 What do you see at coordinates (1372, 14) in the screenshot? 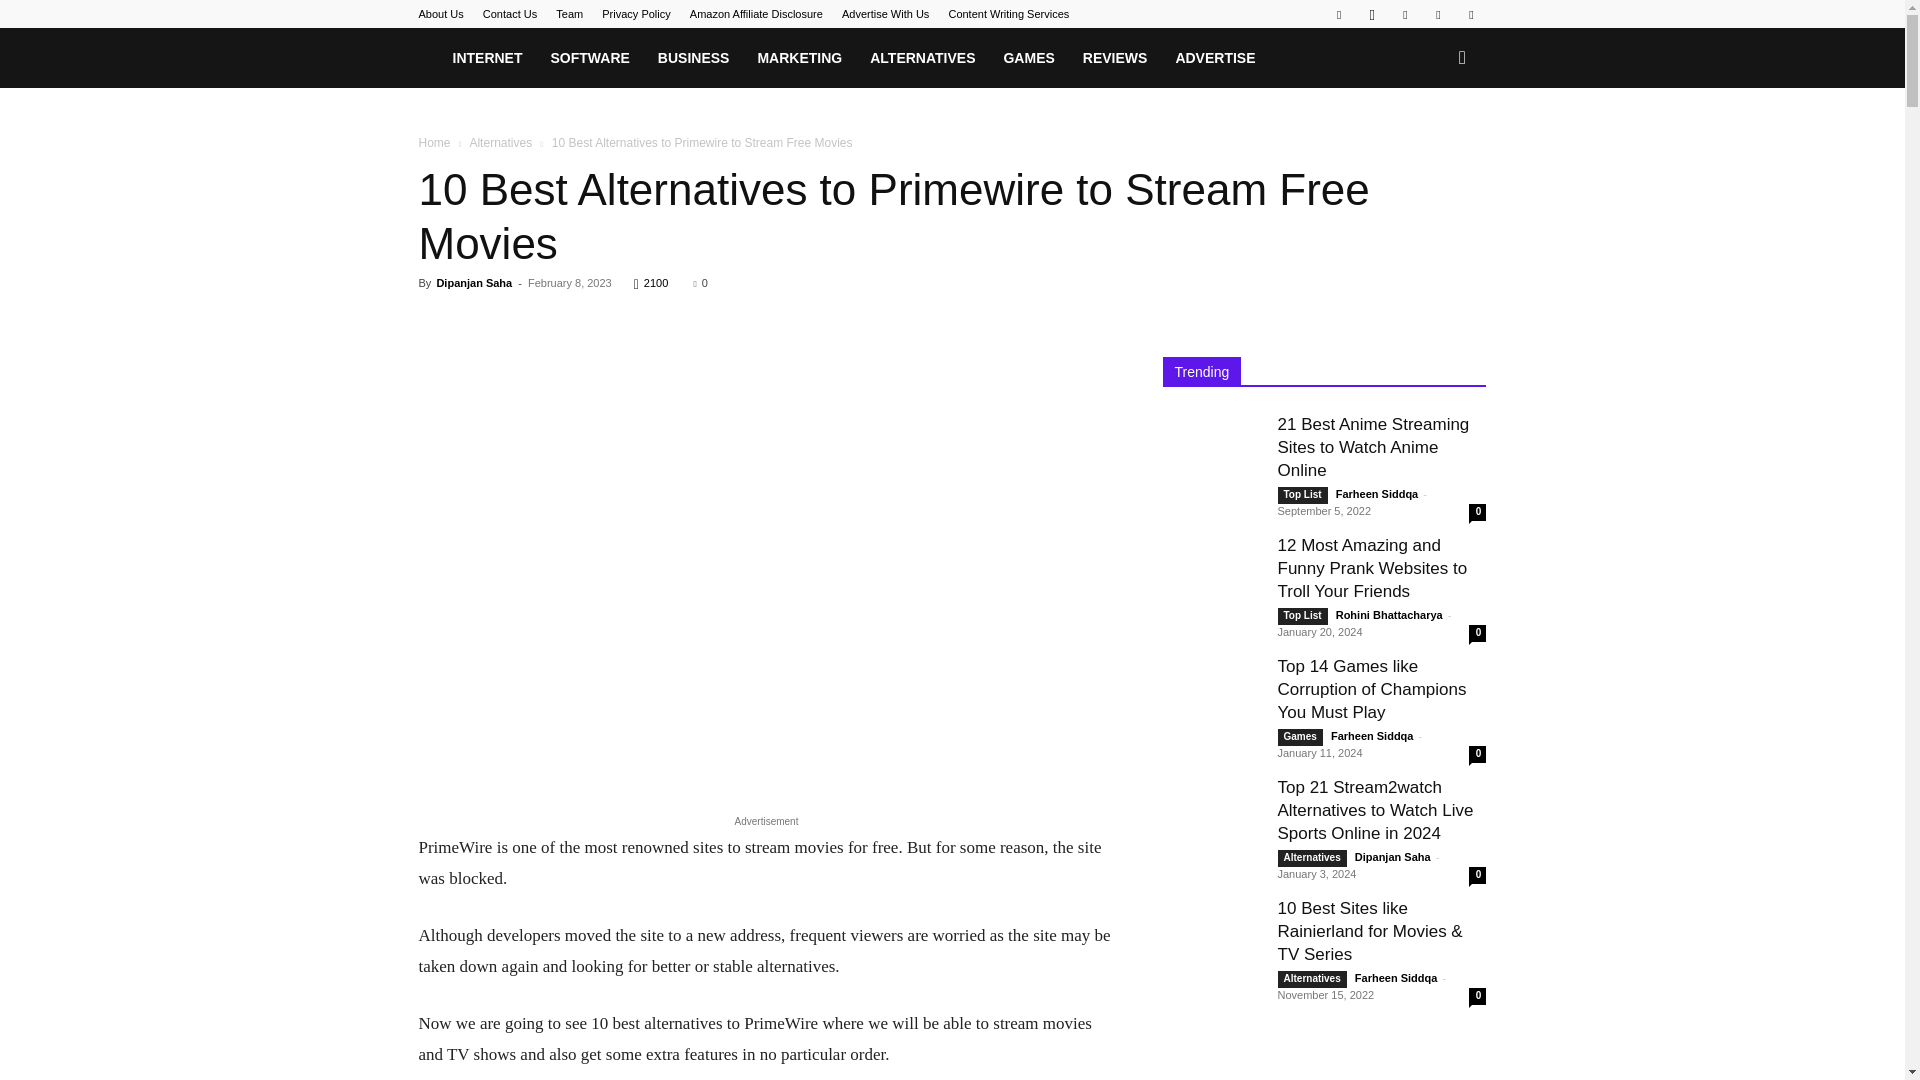
I see `Instagram` at bounding box center [1372, 14].